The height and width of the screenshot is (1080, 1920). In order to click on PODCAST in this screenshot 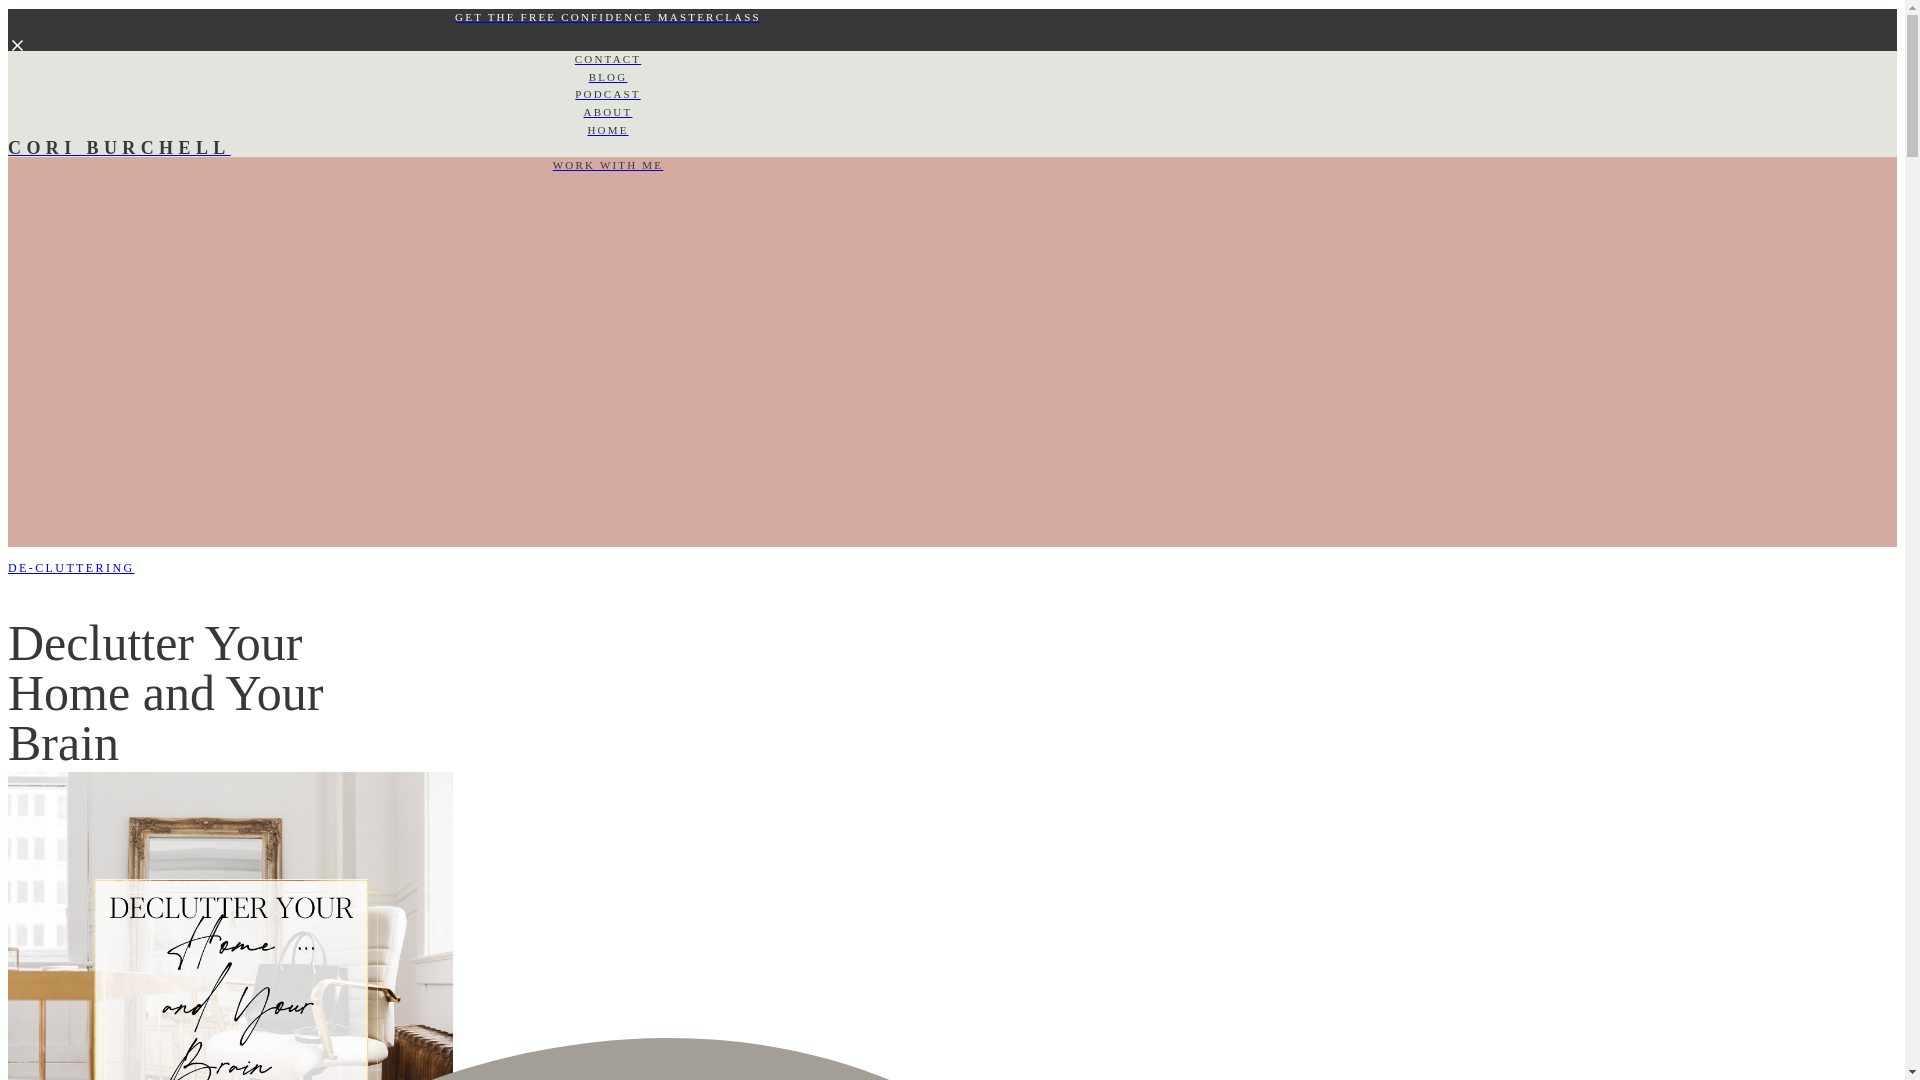, I will do `click(607, 94)`.